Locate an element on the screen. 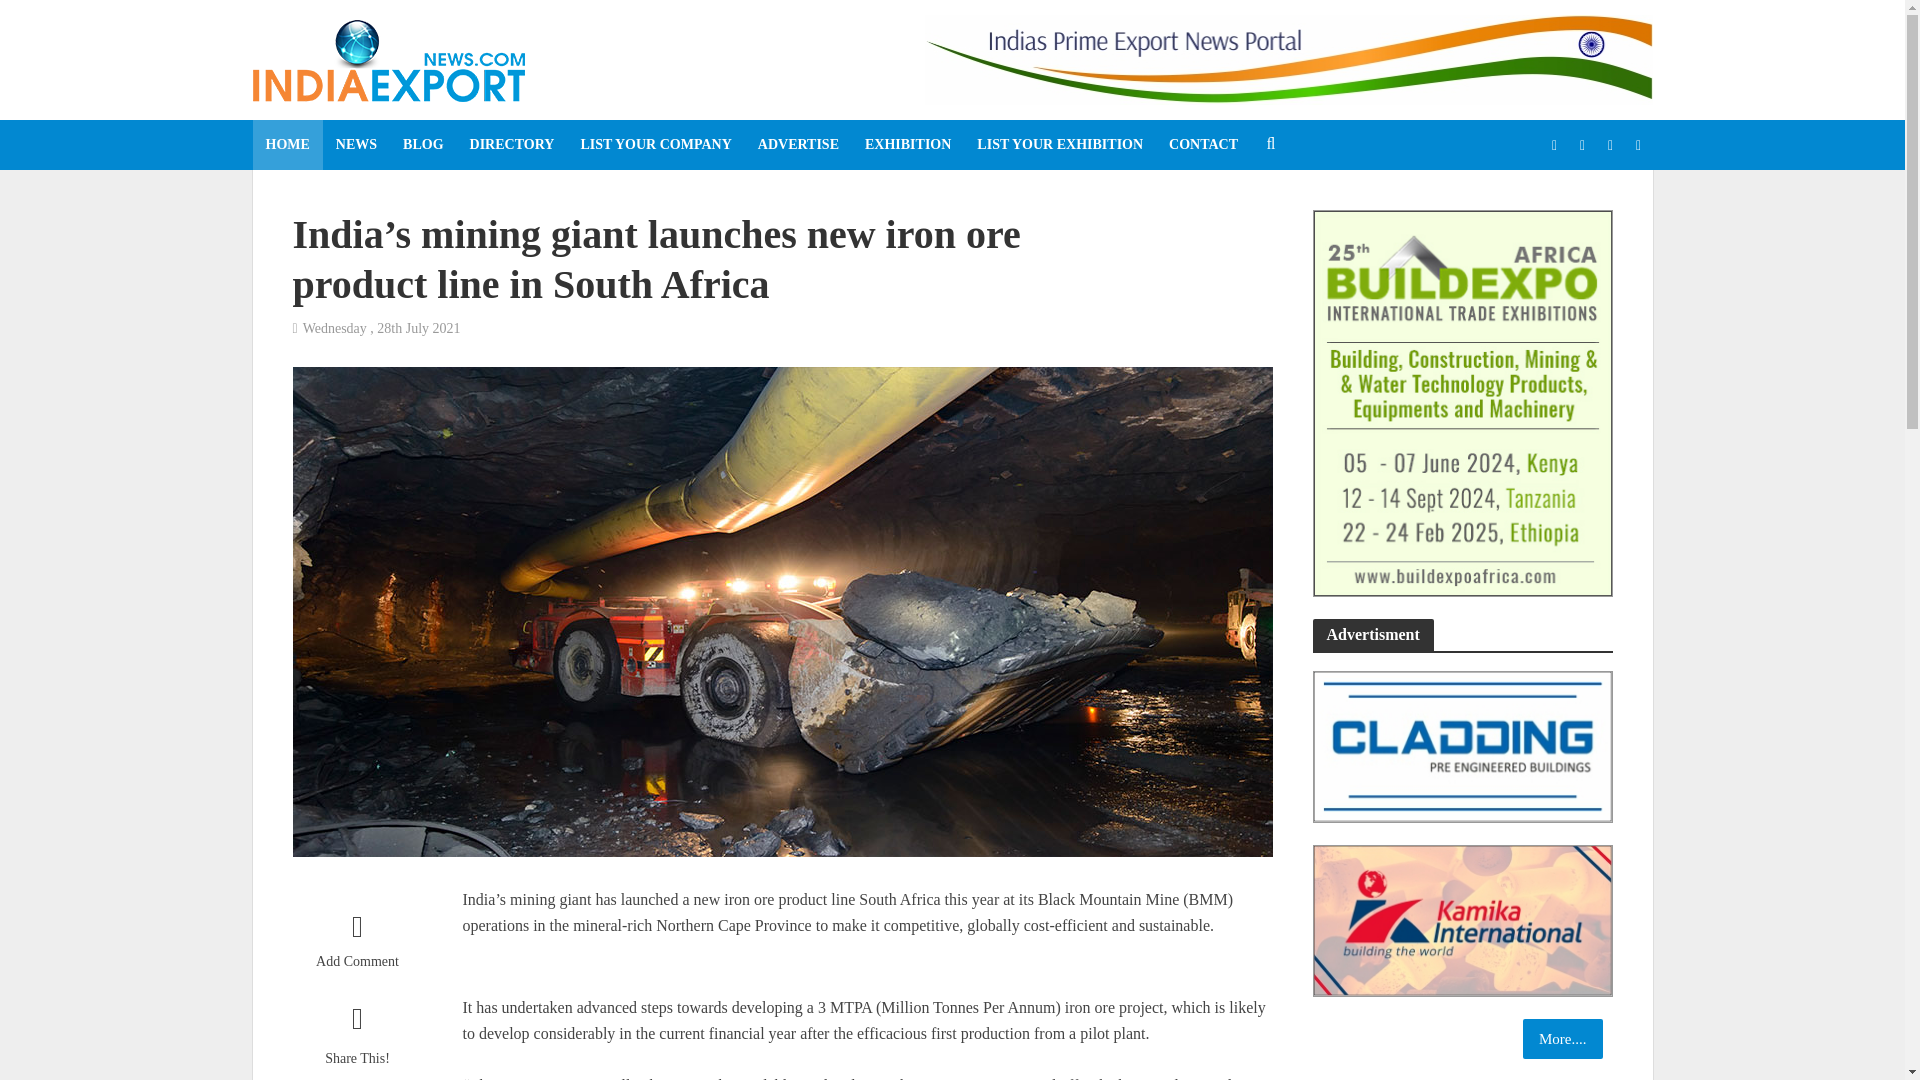 Image resolution: width=1920 pixels, height=1080 pixels. DIRECTORY is located at coordinates (512, 144).